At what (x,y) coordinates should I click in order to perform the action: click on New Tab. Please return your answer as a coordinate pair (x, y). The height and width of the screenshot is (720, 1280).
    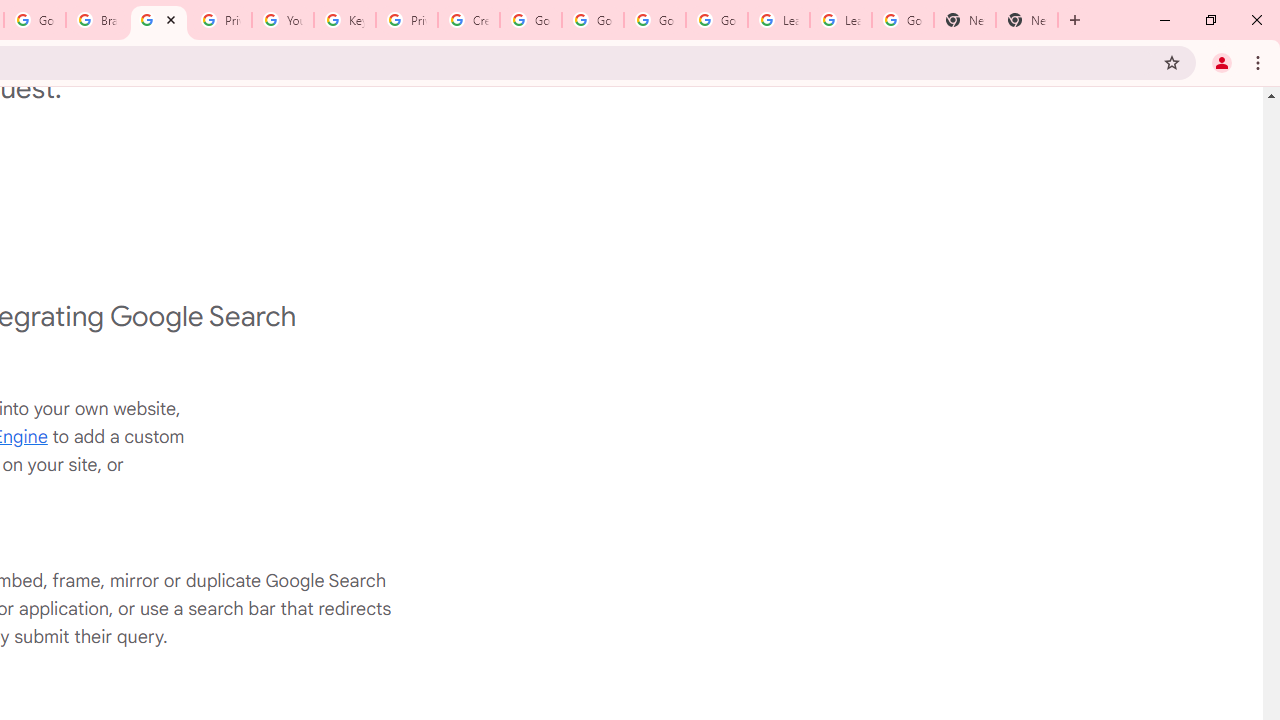
    Looking at the image, I should click on (964, 20).